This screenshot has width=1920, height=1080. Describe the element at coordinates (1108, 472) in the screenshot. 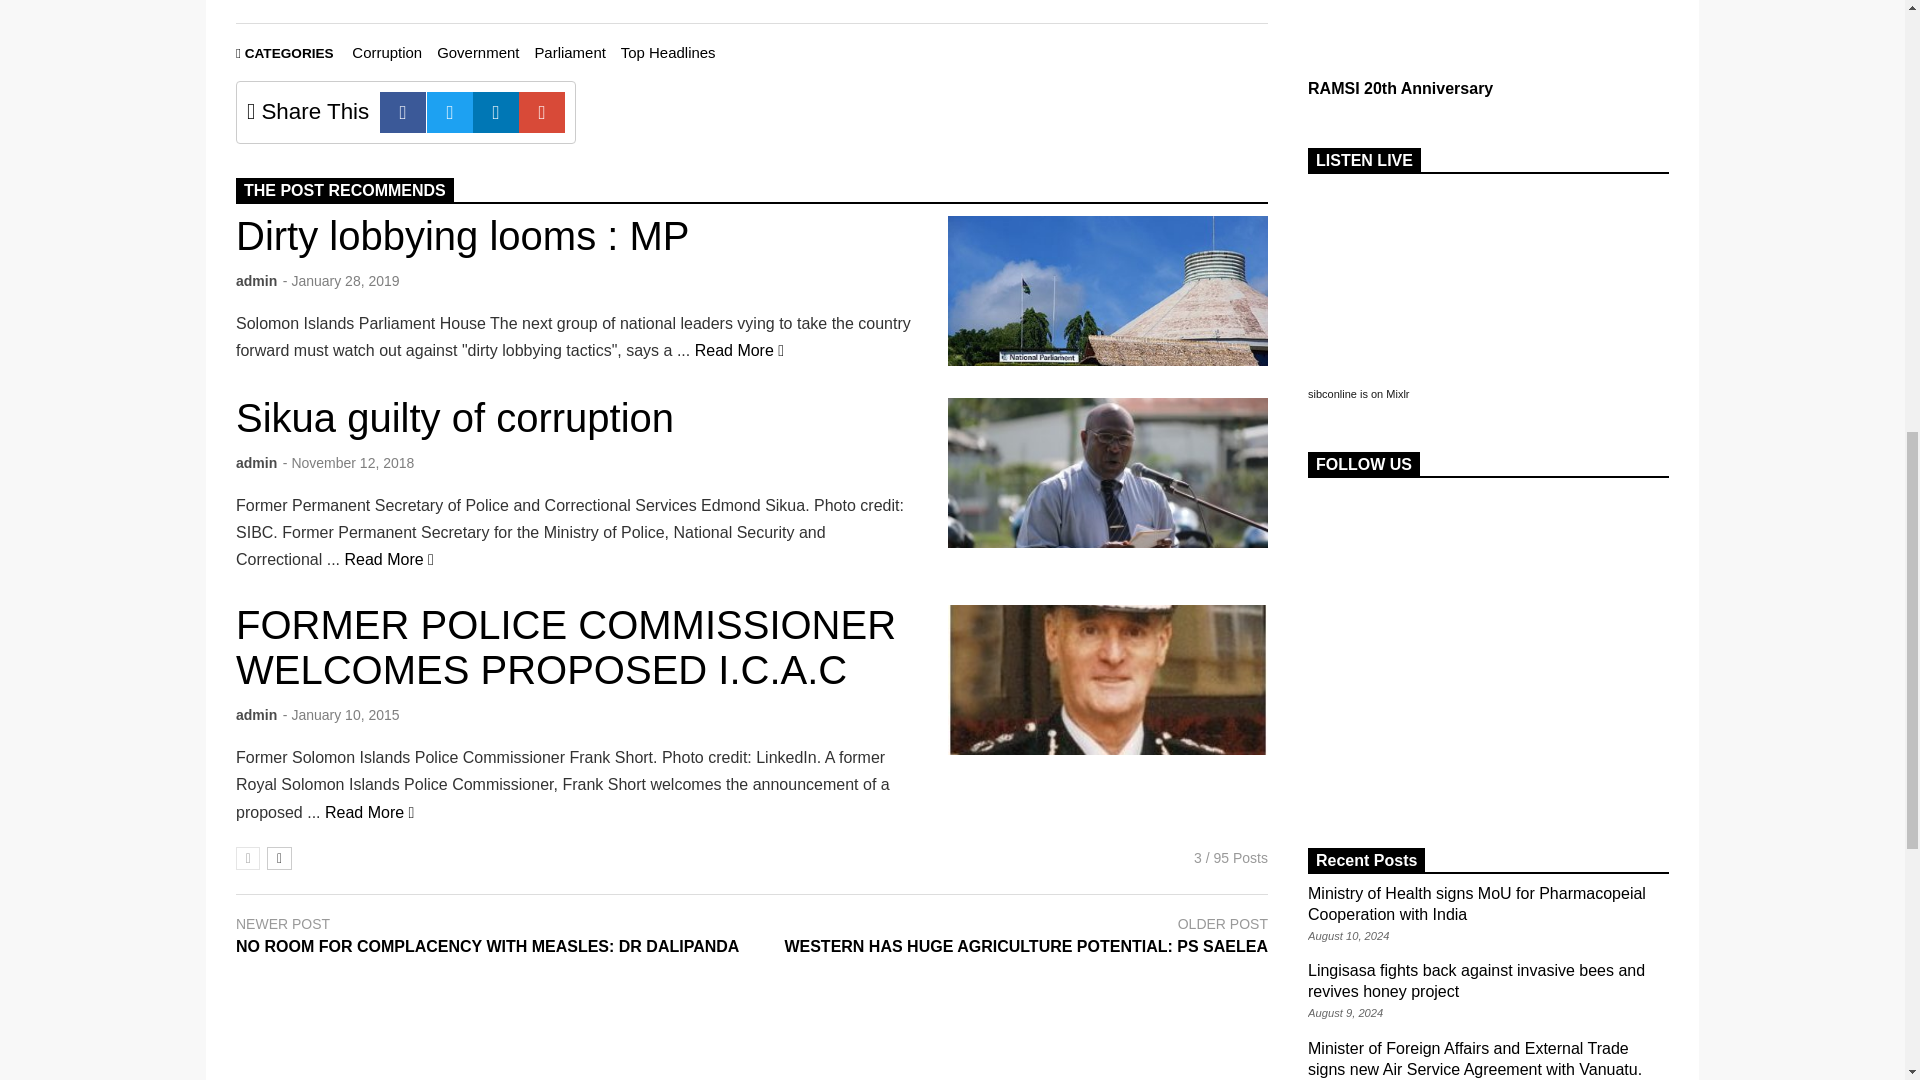

I see `Sikua guilty of corruption` at that location.